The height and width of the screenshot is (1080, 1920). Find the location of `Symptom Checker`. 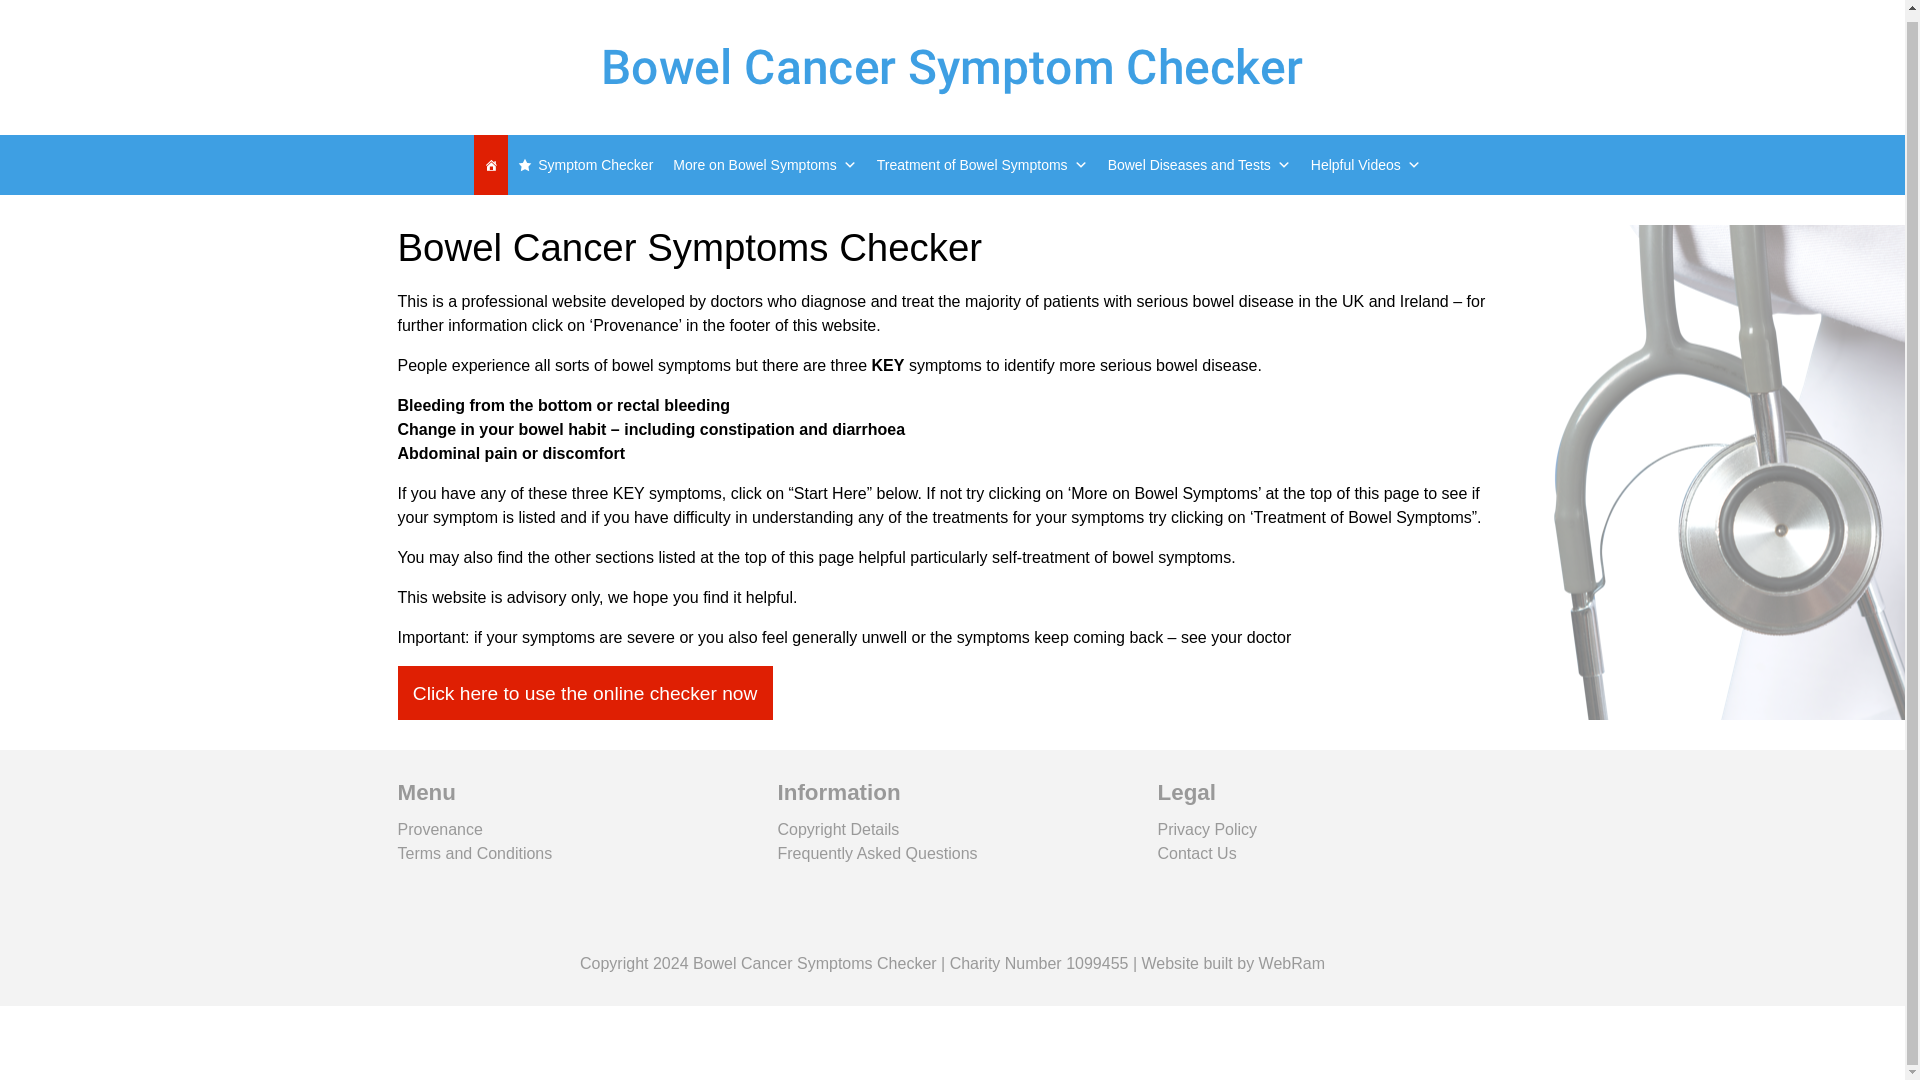

Symptom Checker is located at coordinates (585, 165).